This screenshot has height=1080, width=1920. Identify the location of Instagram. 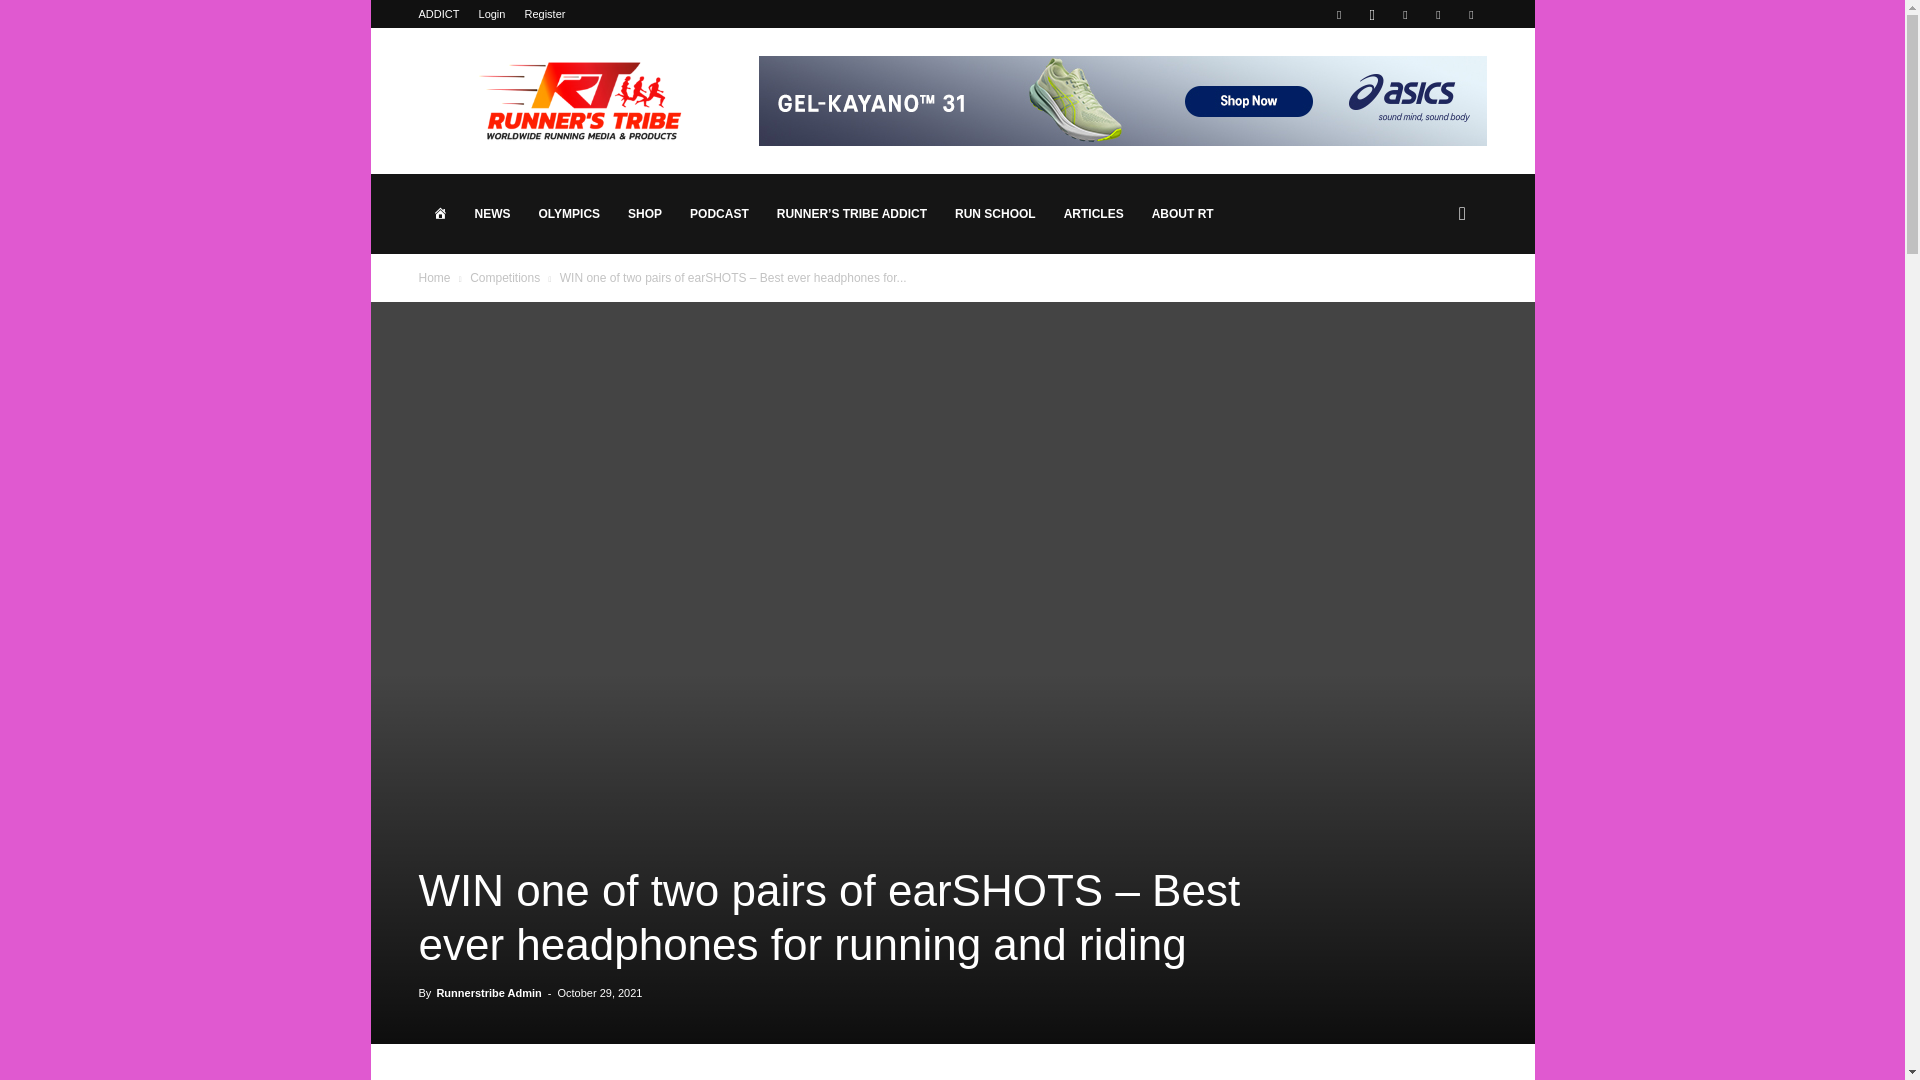
(1372, 14).